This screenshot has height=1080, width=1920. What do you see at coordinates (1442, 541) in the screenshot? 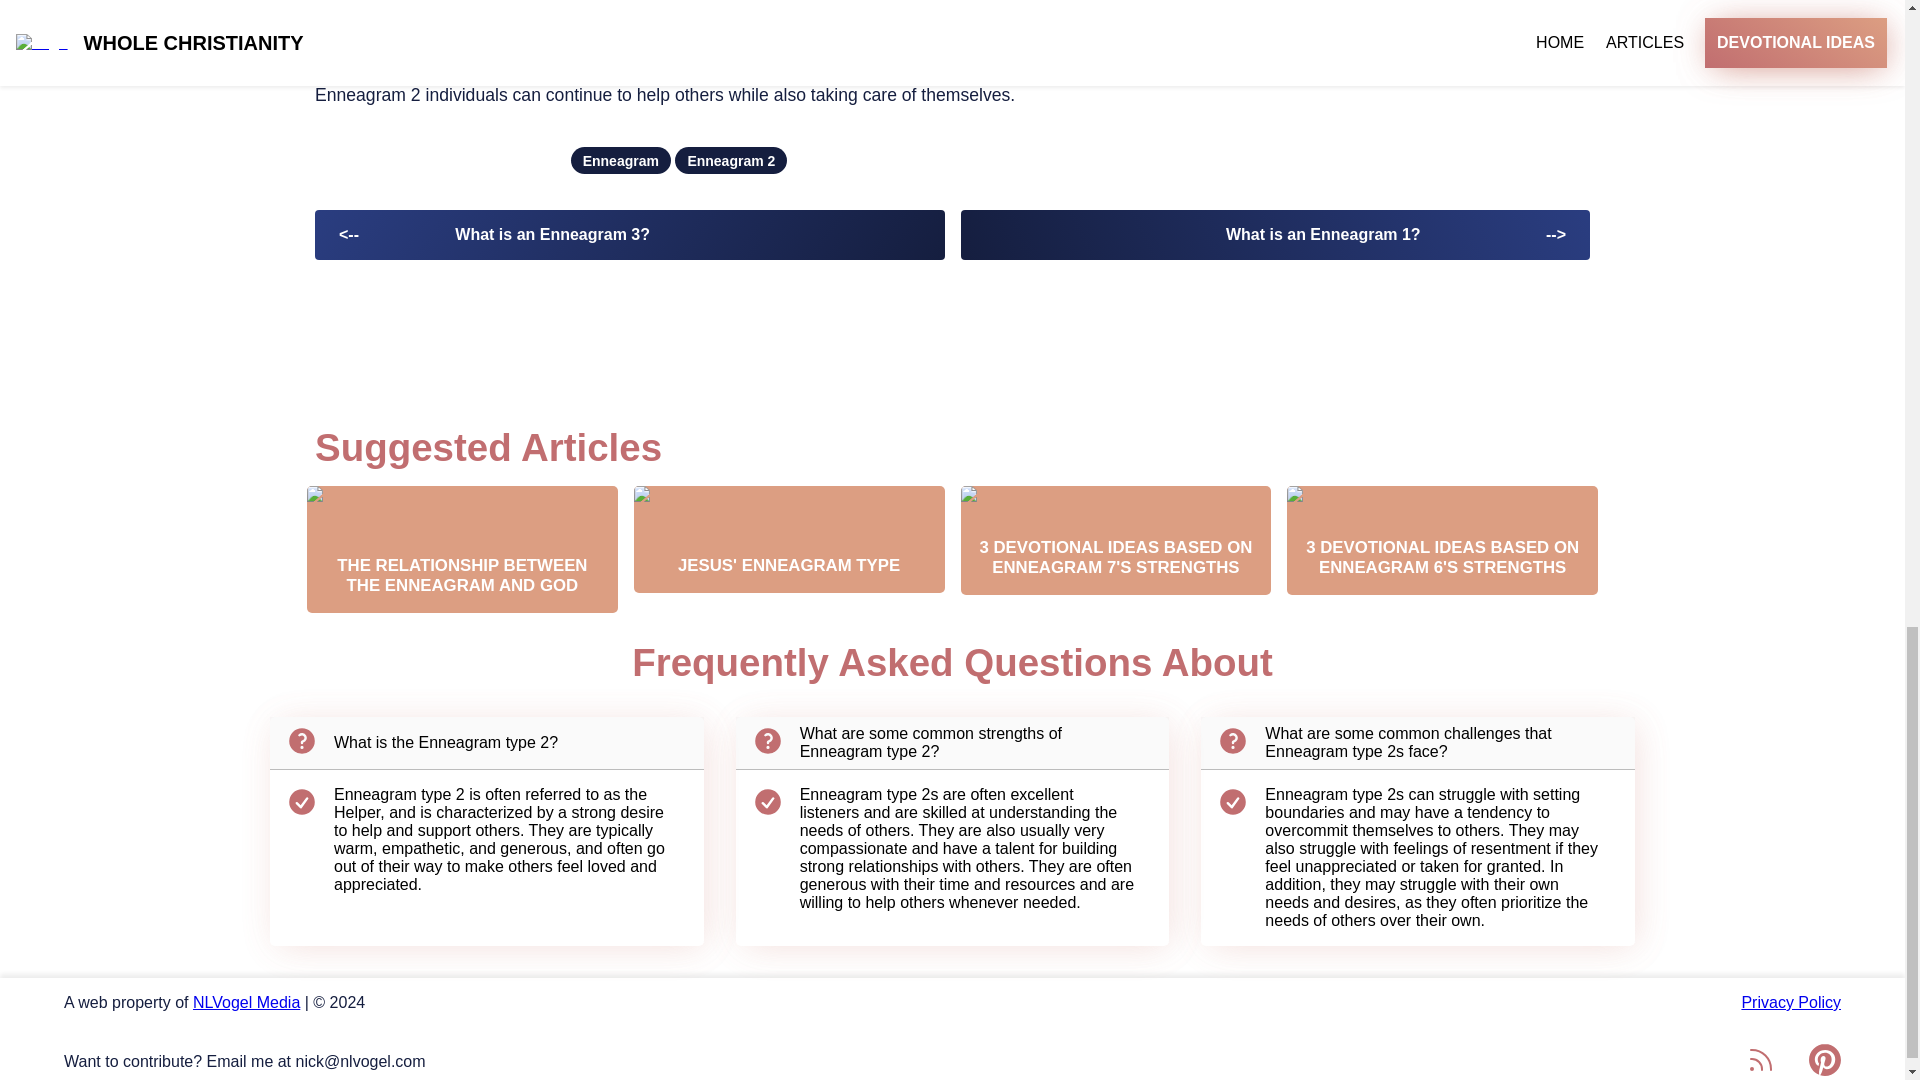
I see `3 DEVOTIONAL IDEAS BASED ON ENNEAGRAM 6'S STRENGTHS` at bounding box center [1442, 541].